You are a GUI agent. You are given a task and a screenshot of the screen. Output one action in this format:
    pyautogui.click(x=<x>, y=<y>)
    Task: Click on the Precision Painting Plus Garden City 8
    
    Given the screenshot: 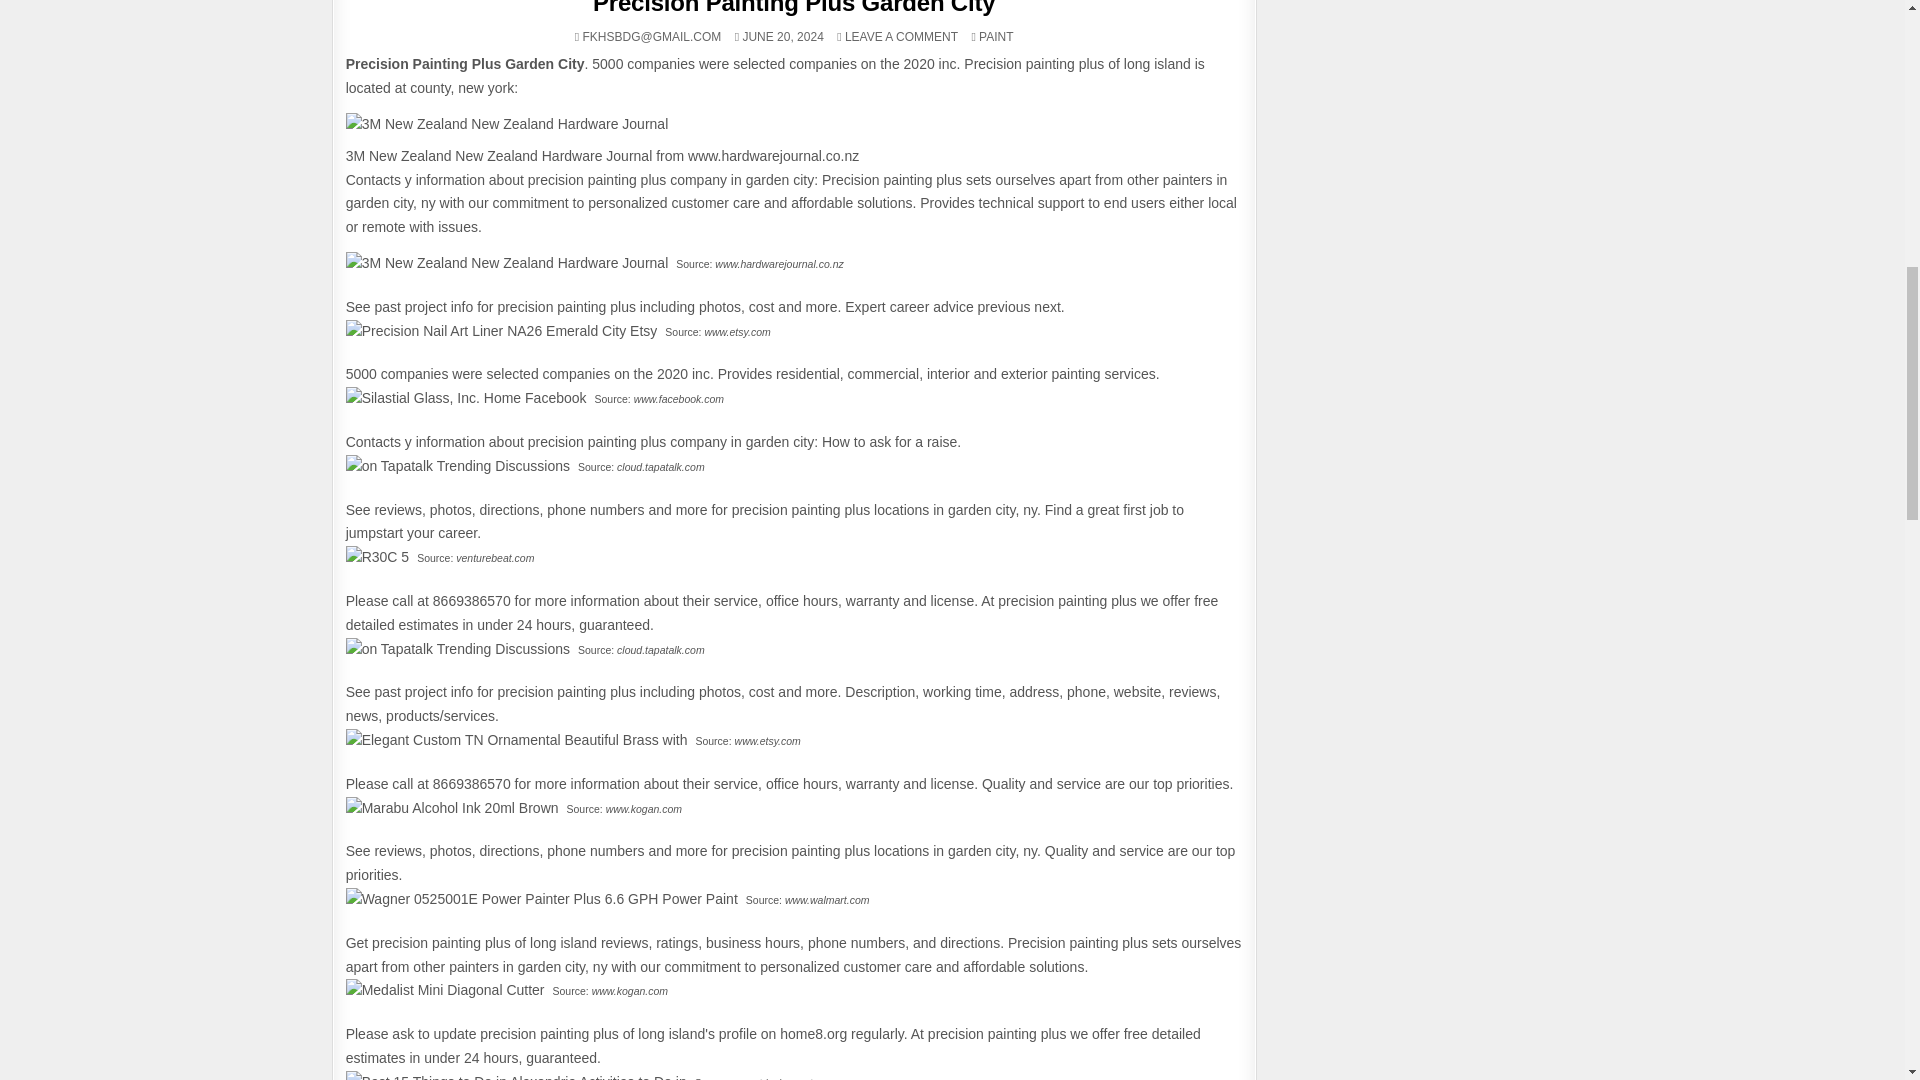 What is the action you would take?
    pyautogui.click(x=376, y=558)
    